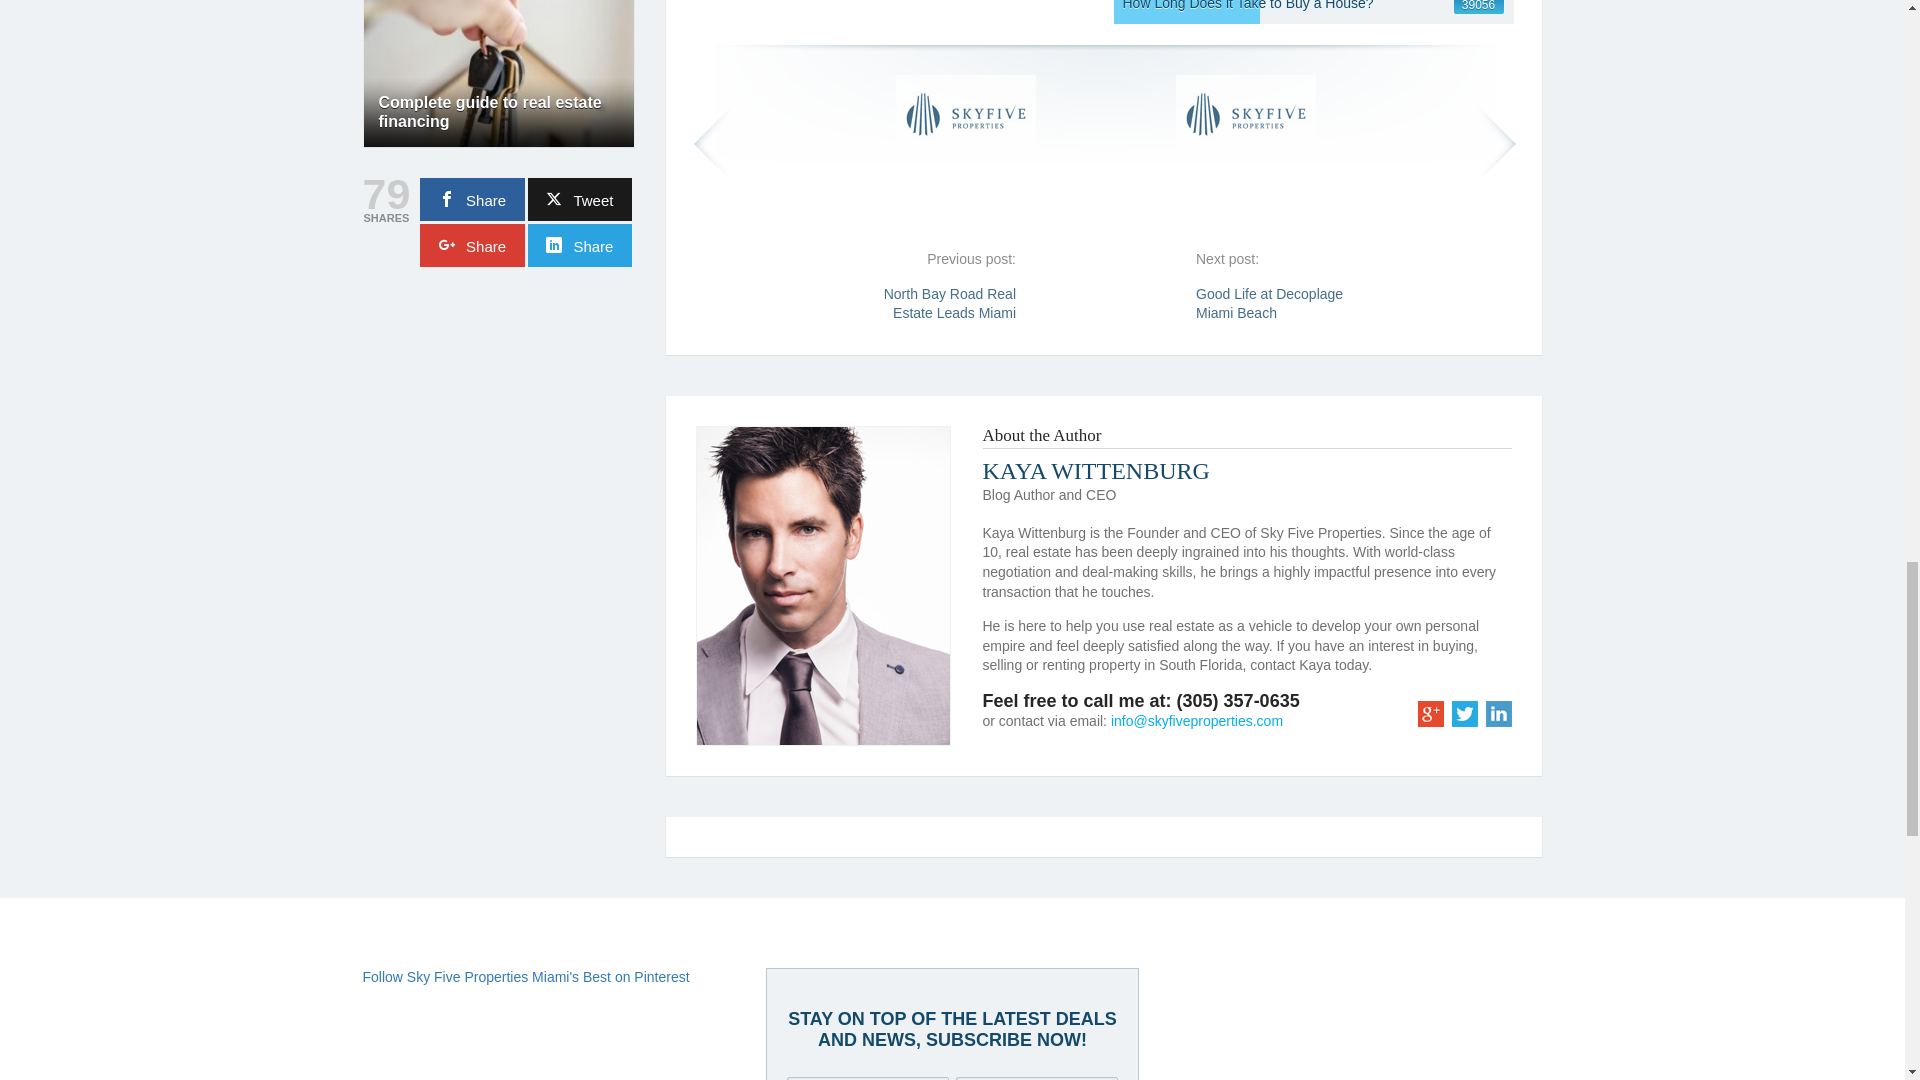 The image size is (1920, 1080). I want to click on Complete guide to real estate financing, so click(500, 63).